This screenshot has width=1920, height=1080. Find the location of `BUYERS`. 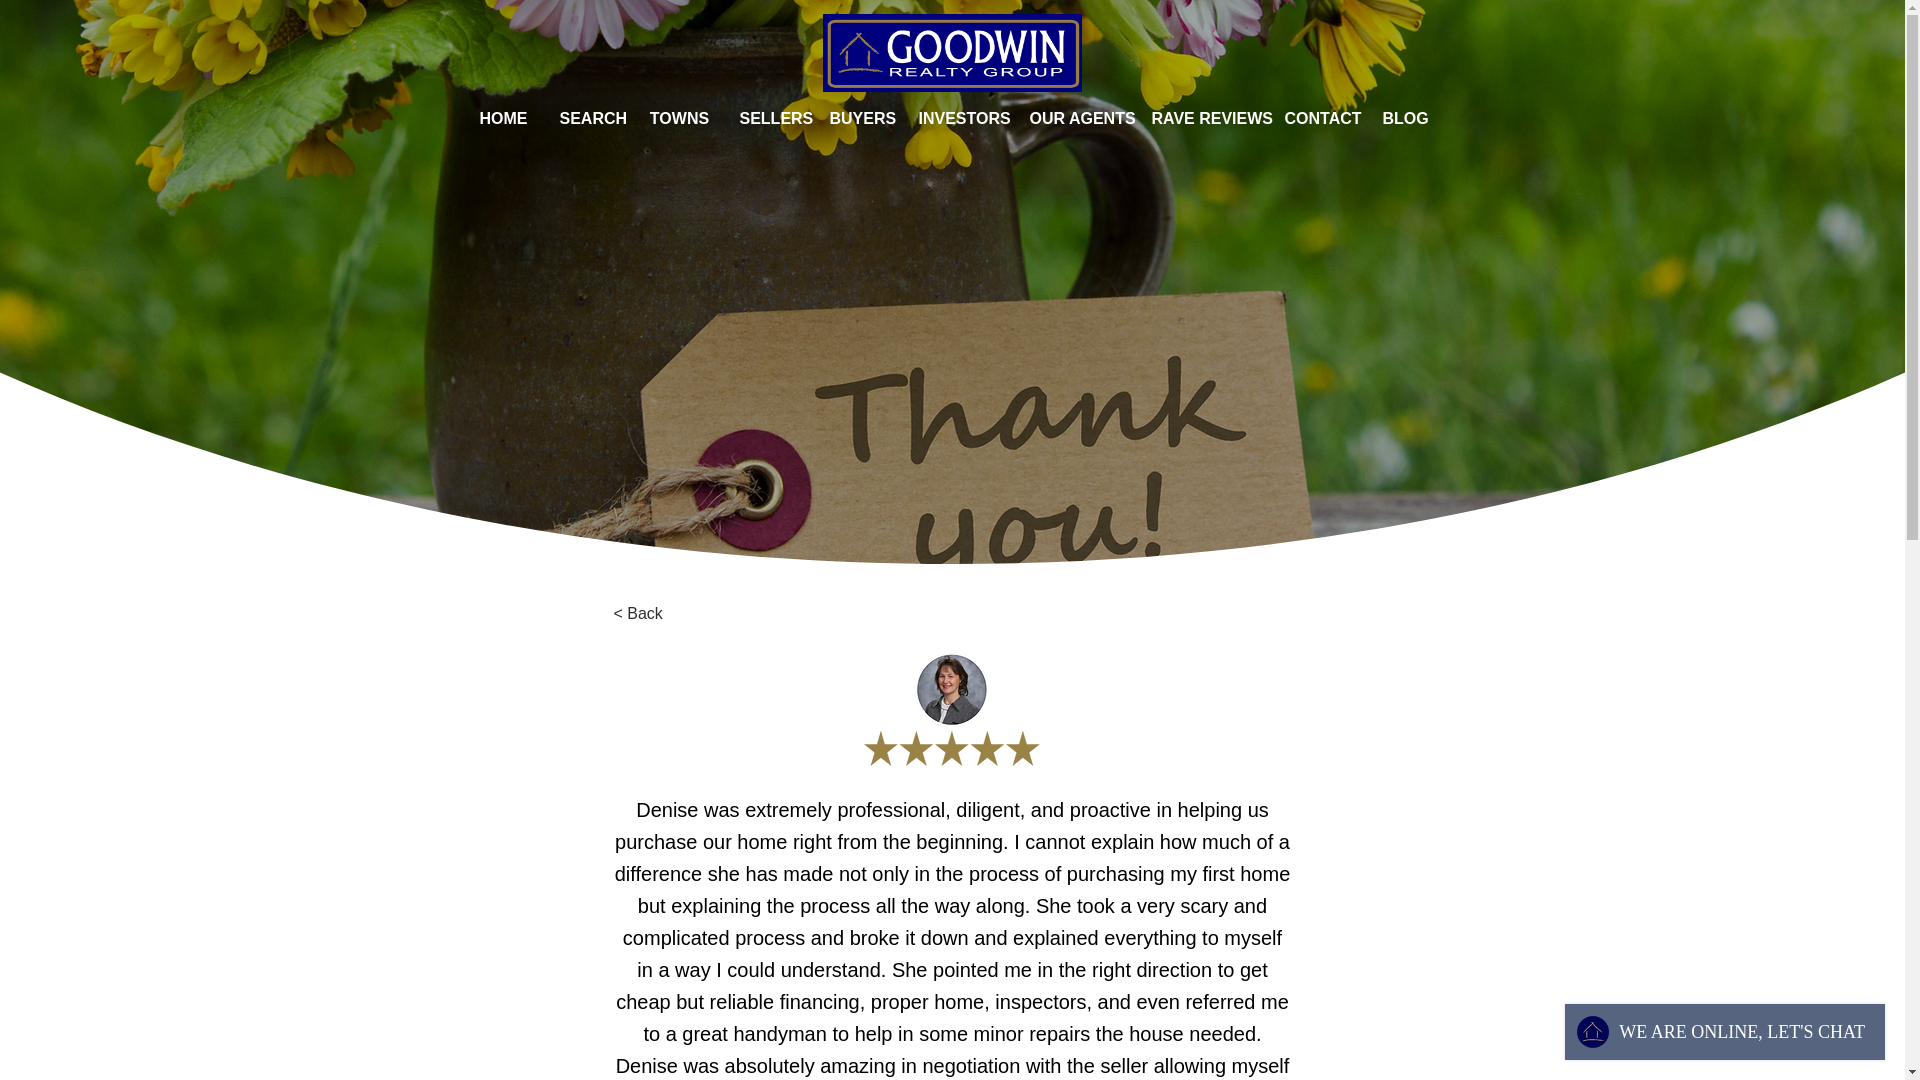

BUYERS is located at coordinates (858, 118).